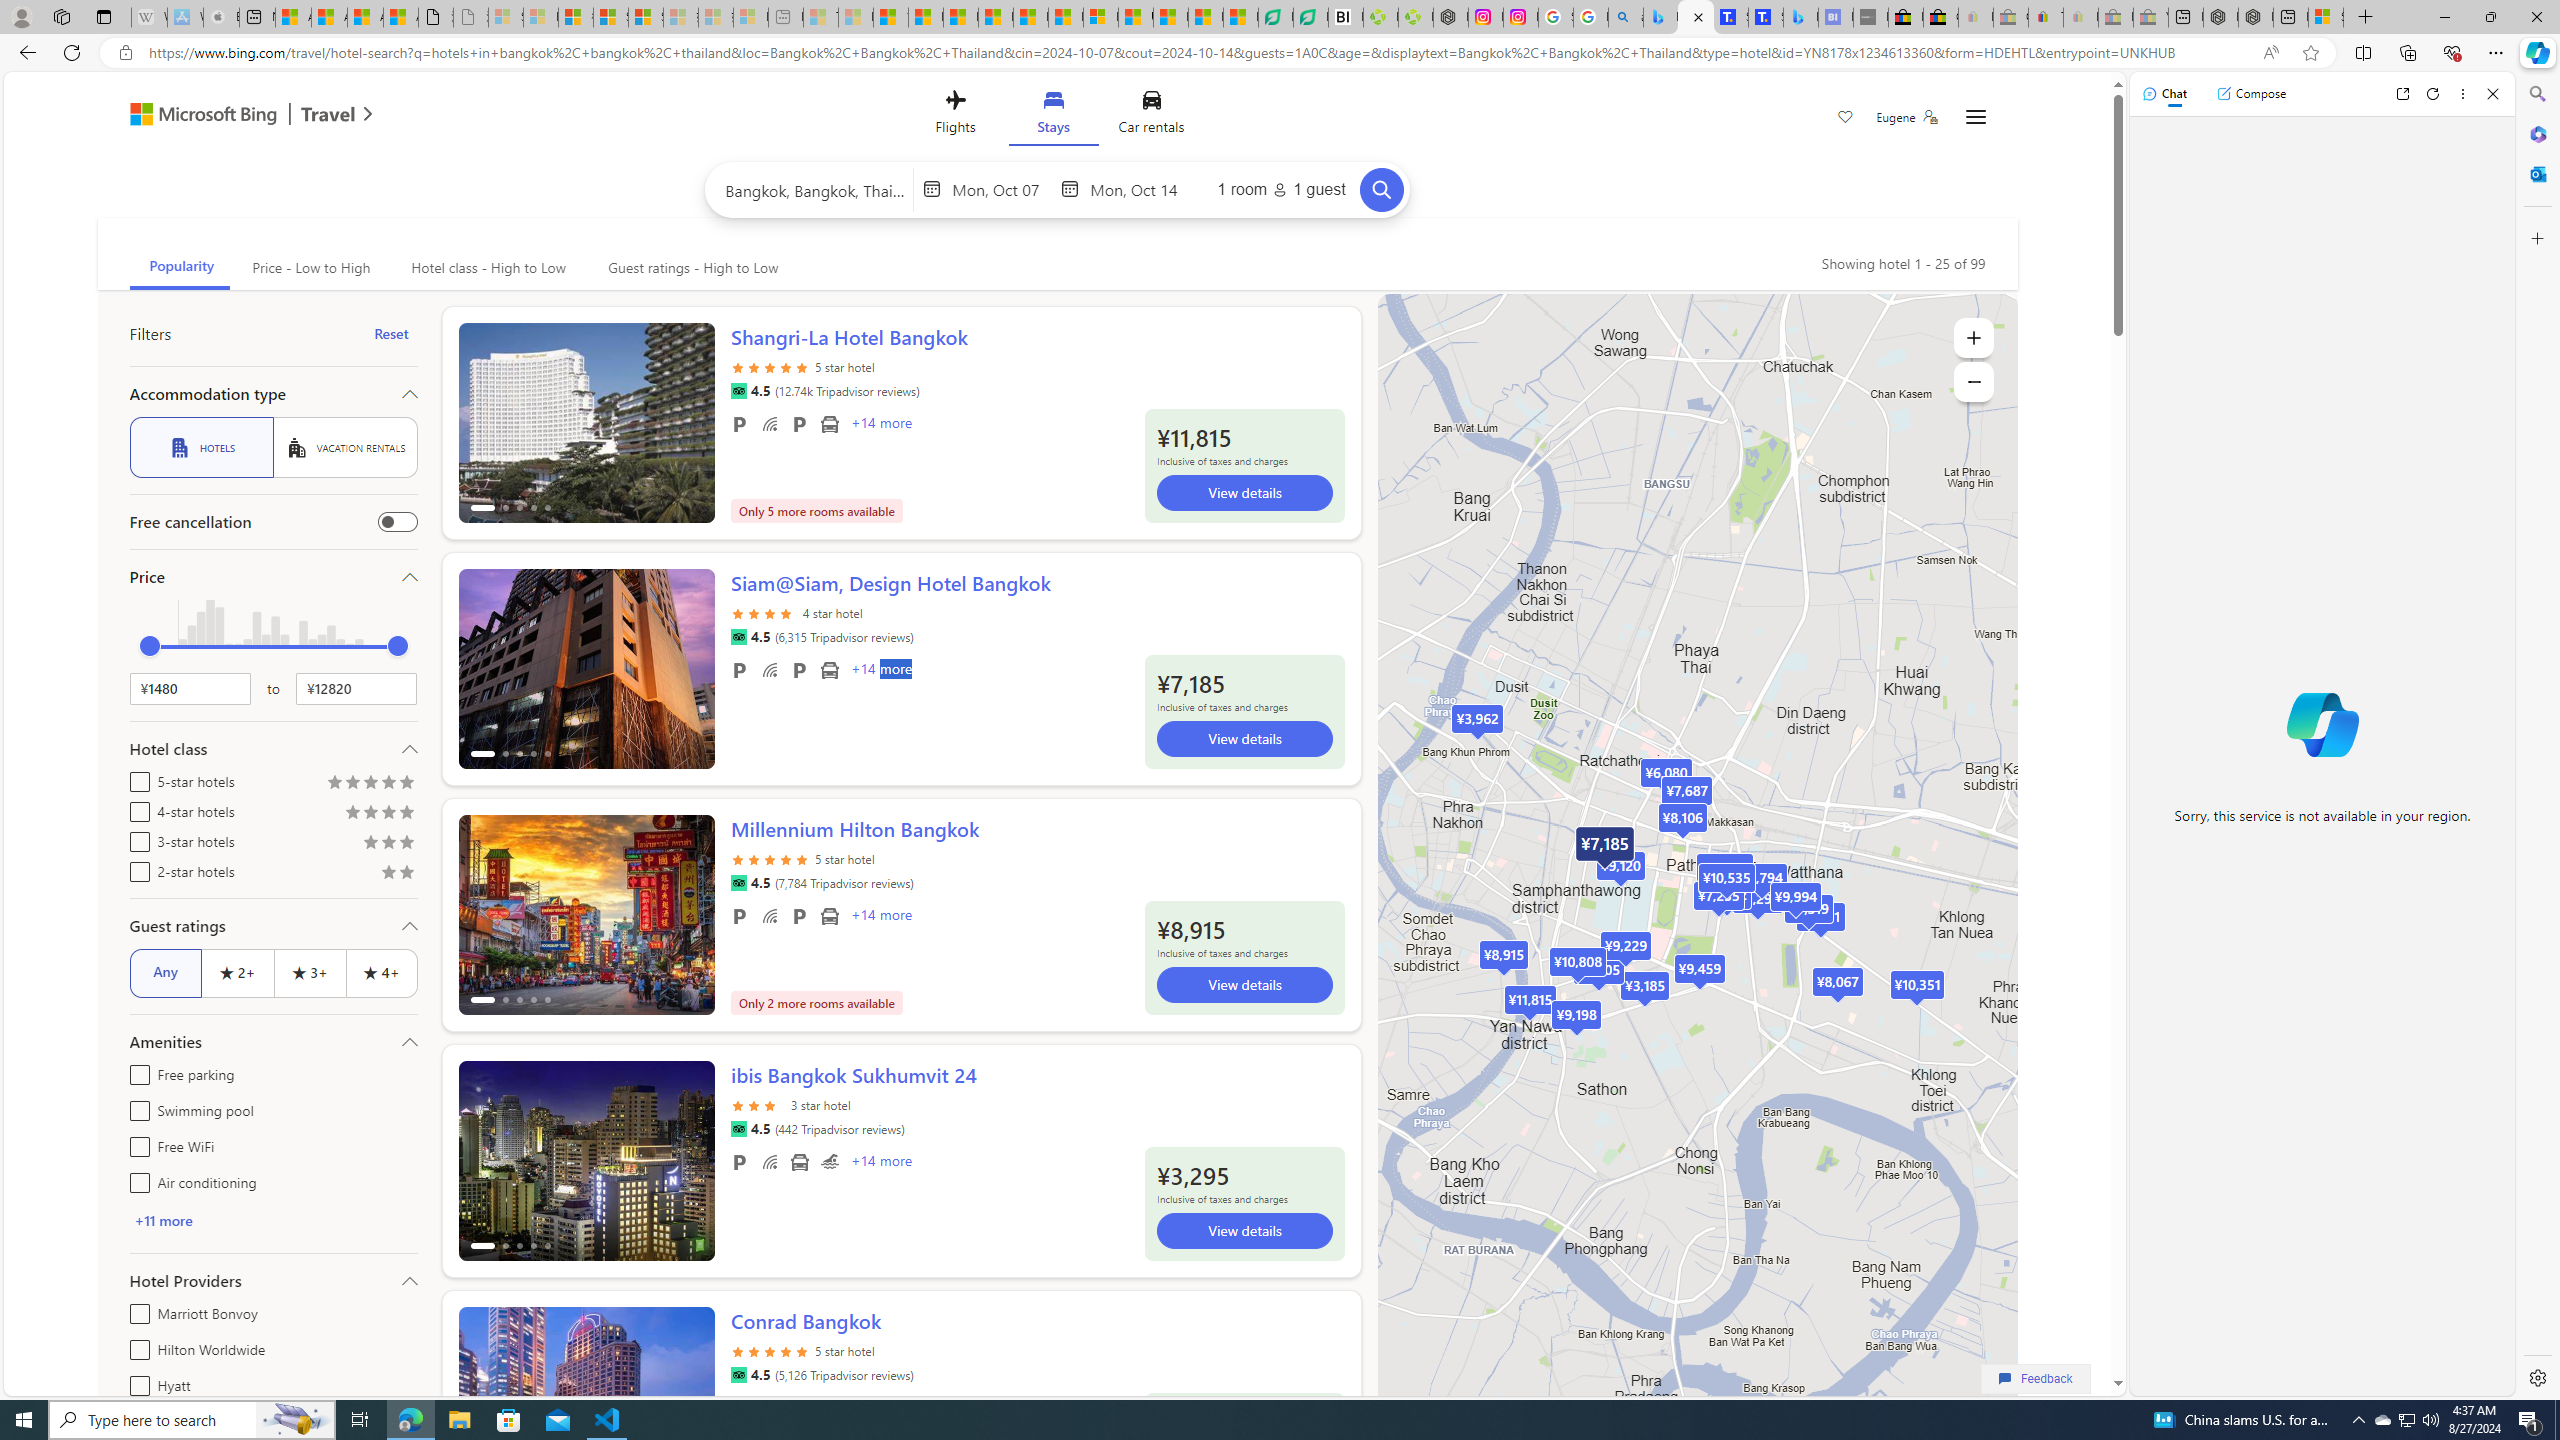 Image resolution: width=2560 pixels, height=1440 pixels. Describe the element at coordinates (1152, 116) in the screenshot. I see `Car rentals` at that location.